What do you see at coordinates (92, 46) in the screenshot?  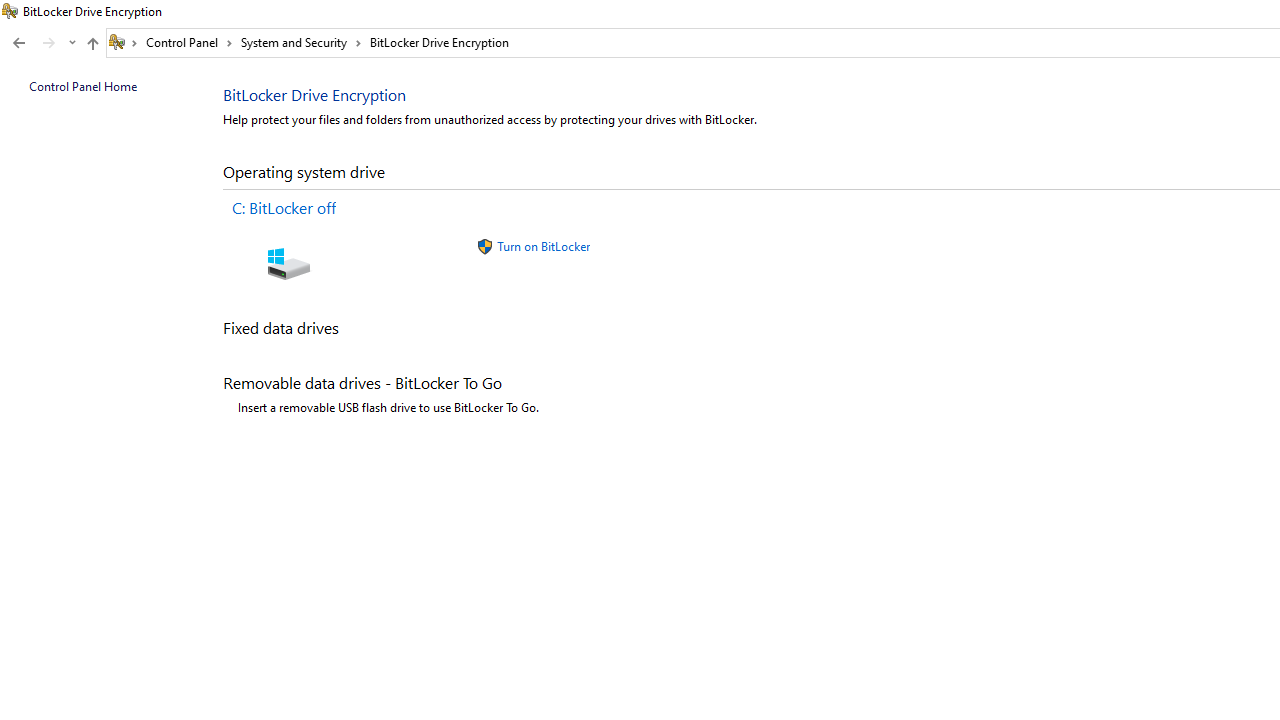 I see `Up band toolbar` at bounding box center [92, 46].